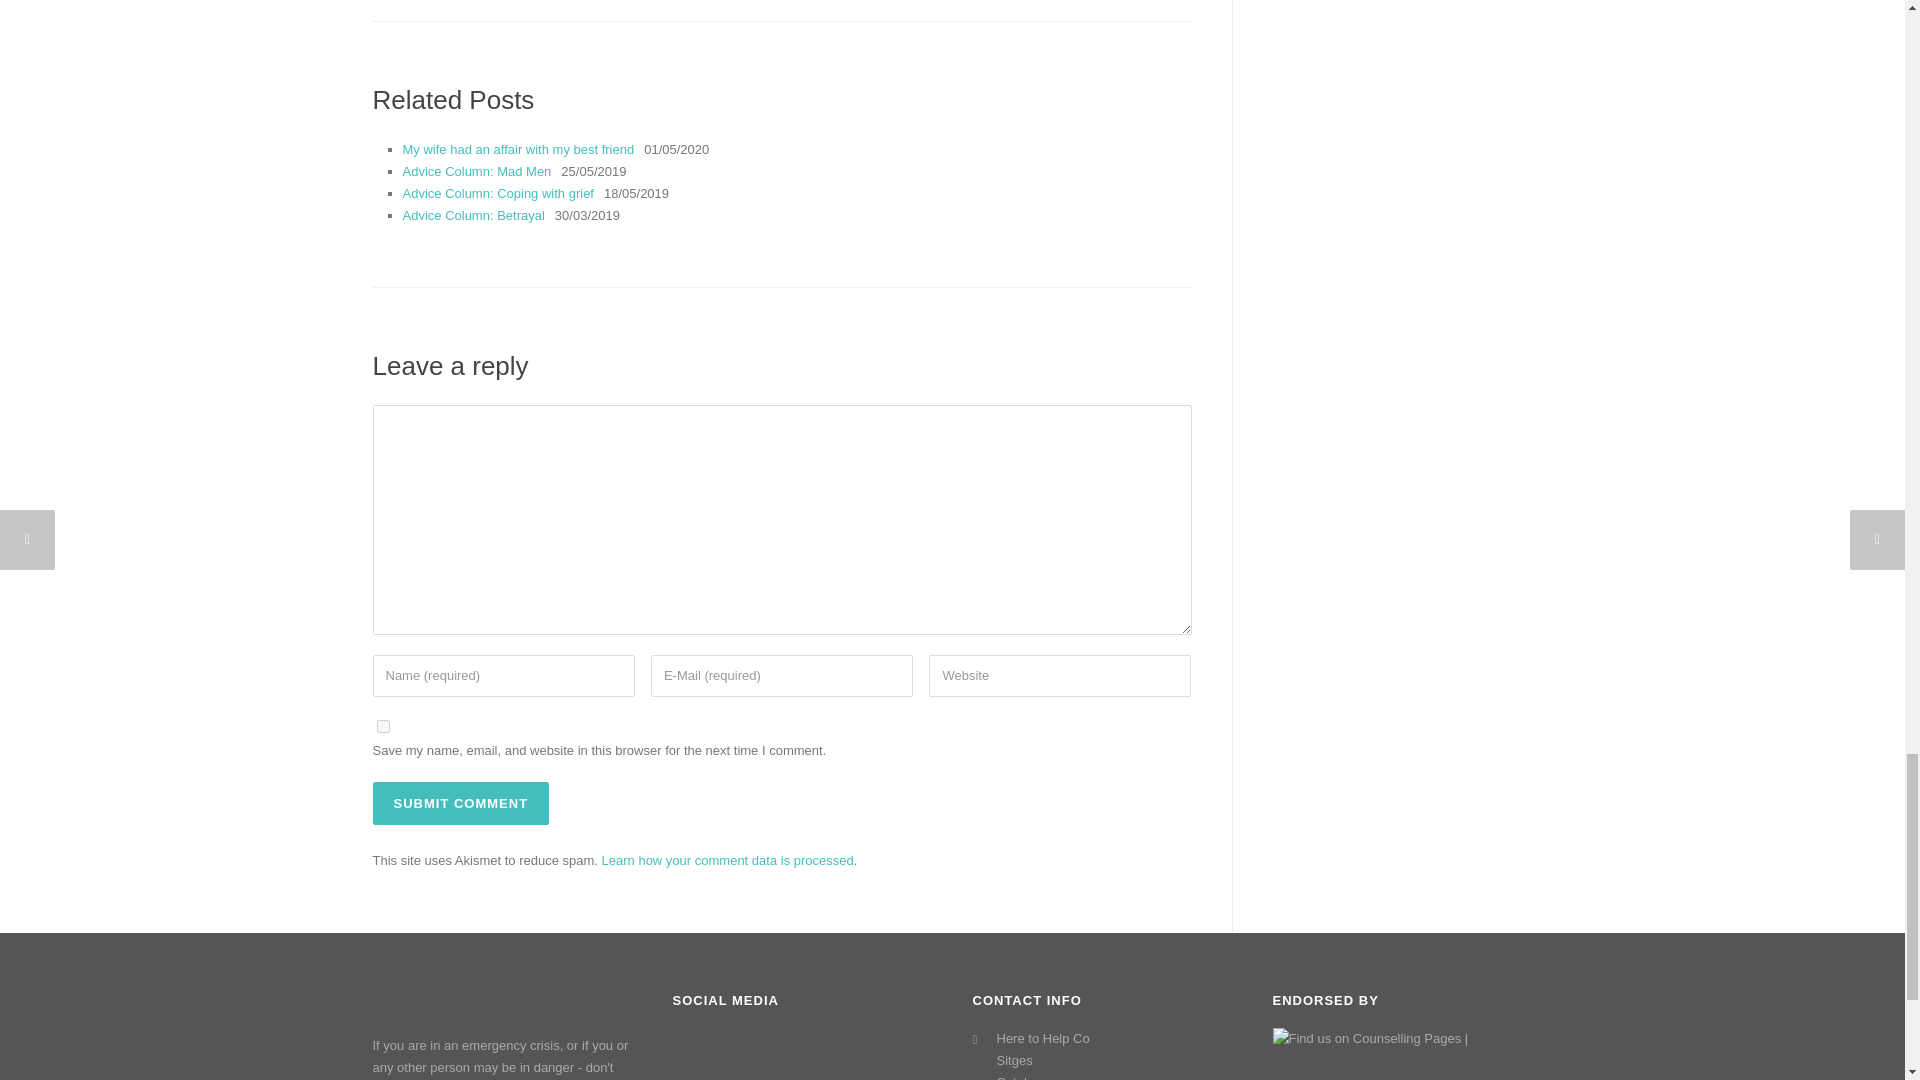  Describe the element at coordinates (1060, 675) in the screenshot. I see `Website` at that location.